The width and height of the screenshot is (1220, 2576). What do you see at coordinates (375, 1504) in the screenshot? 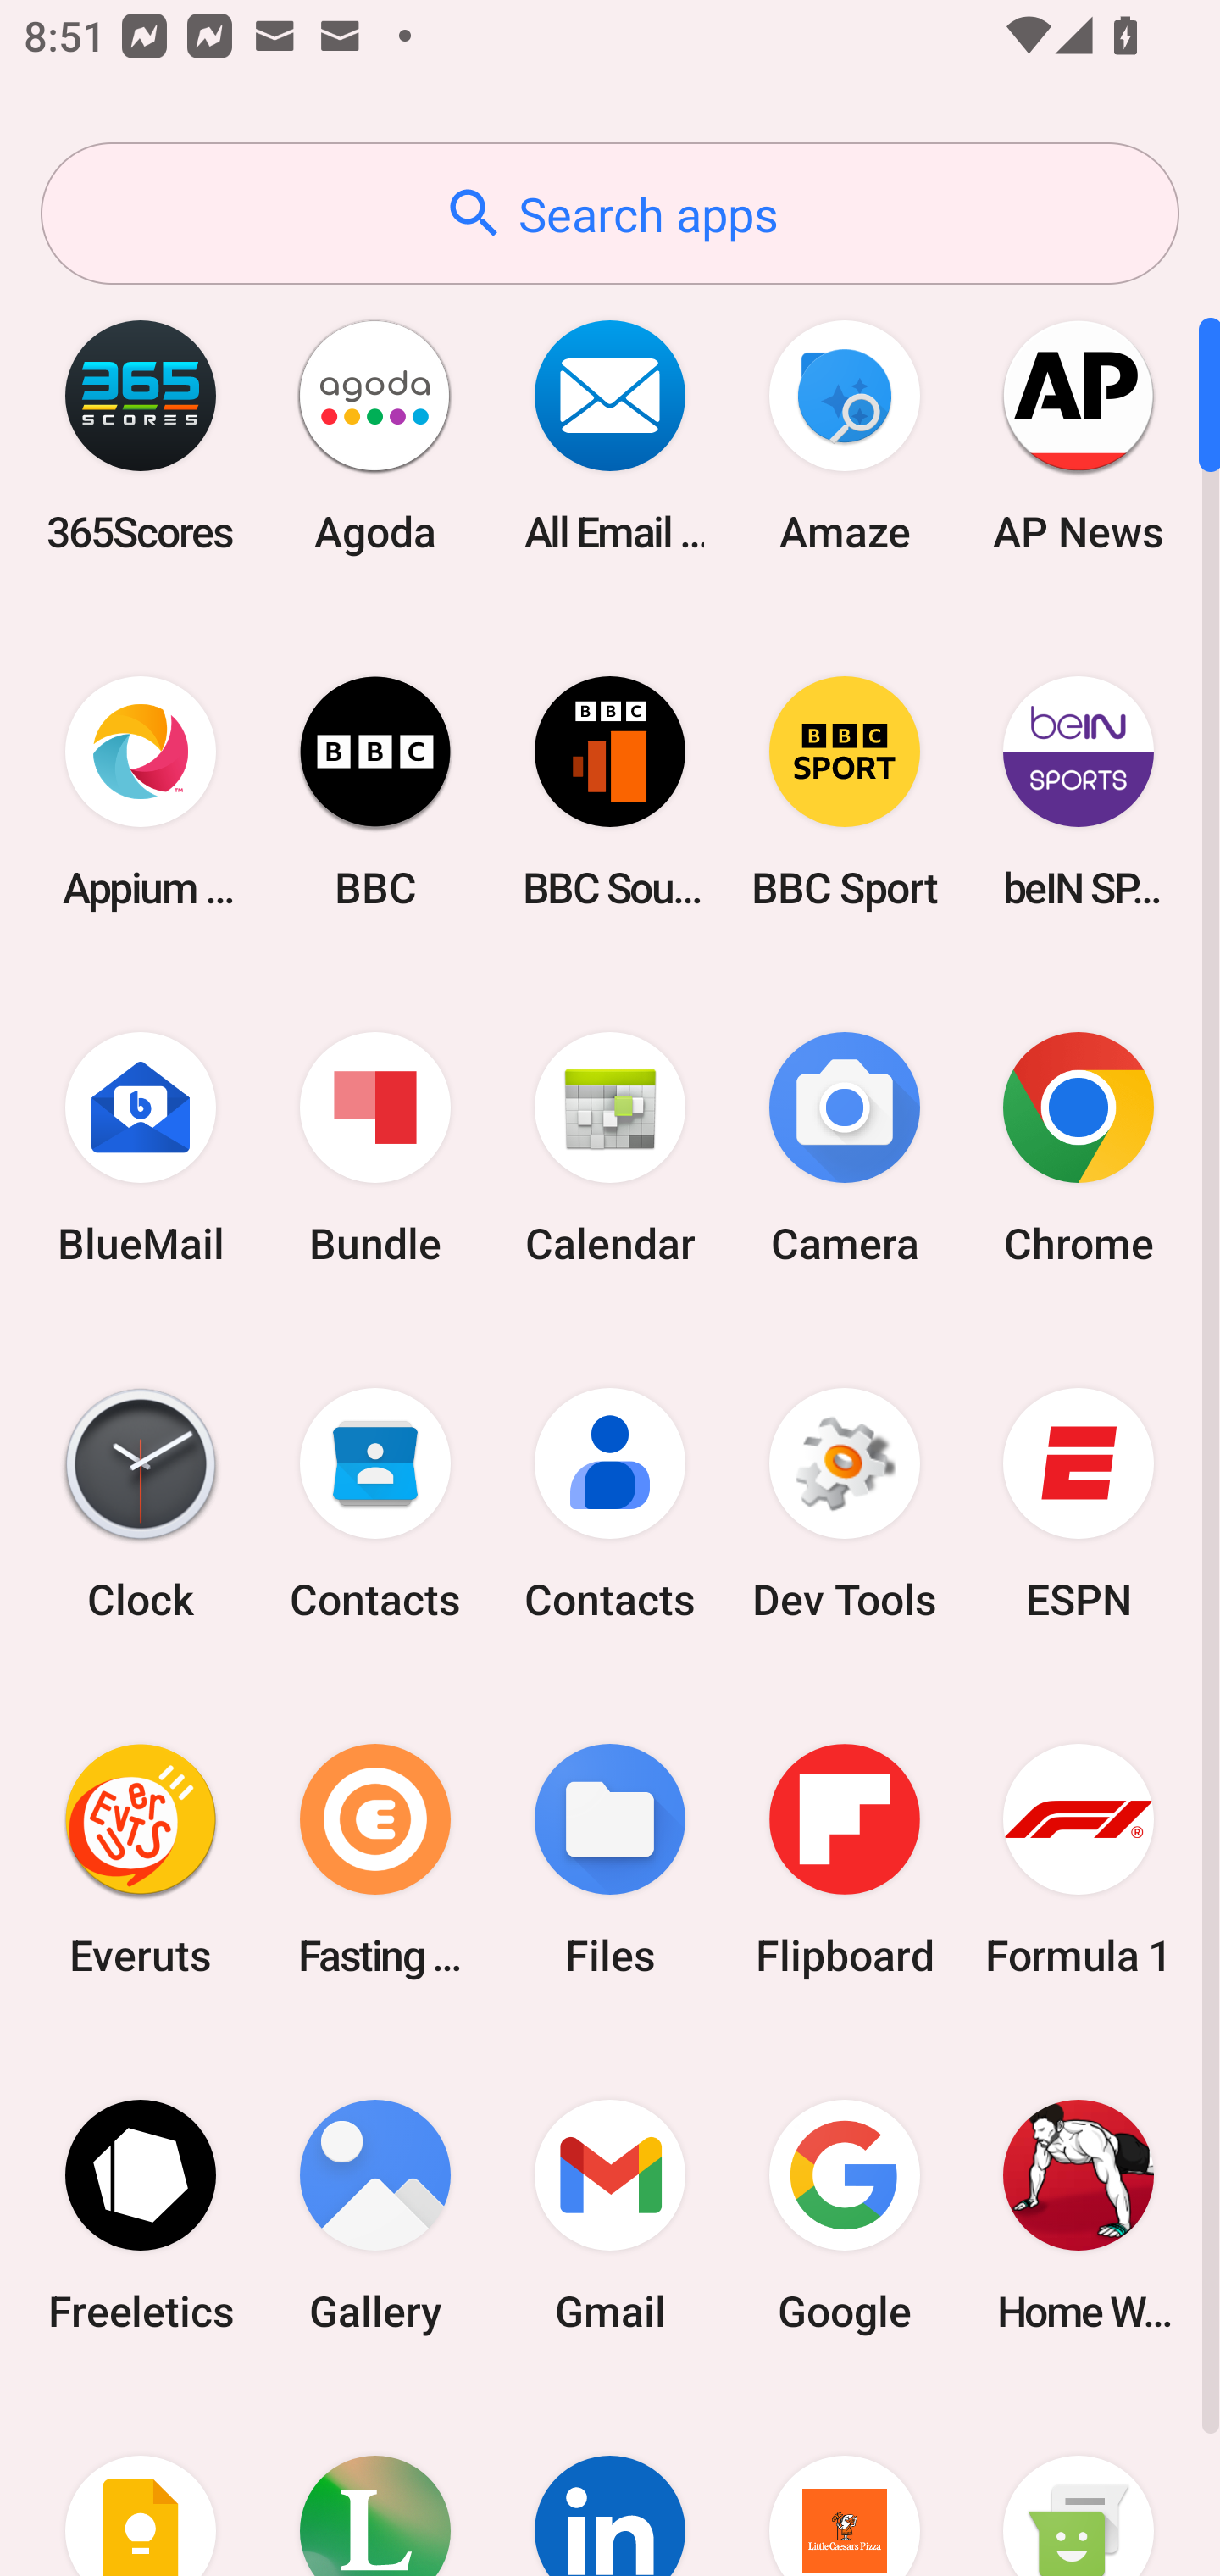
I see `Contacts` at bounding box center [375, 1504].